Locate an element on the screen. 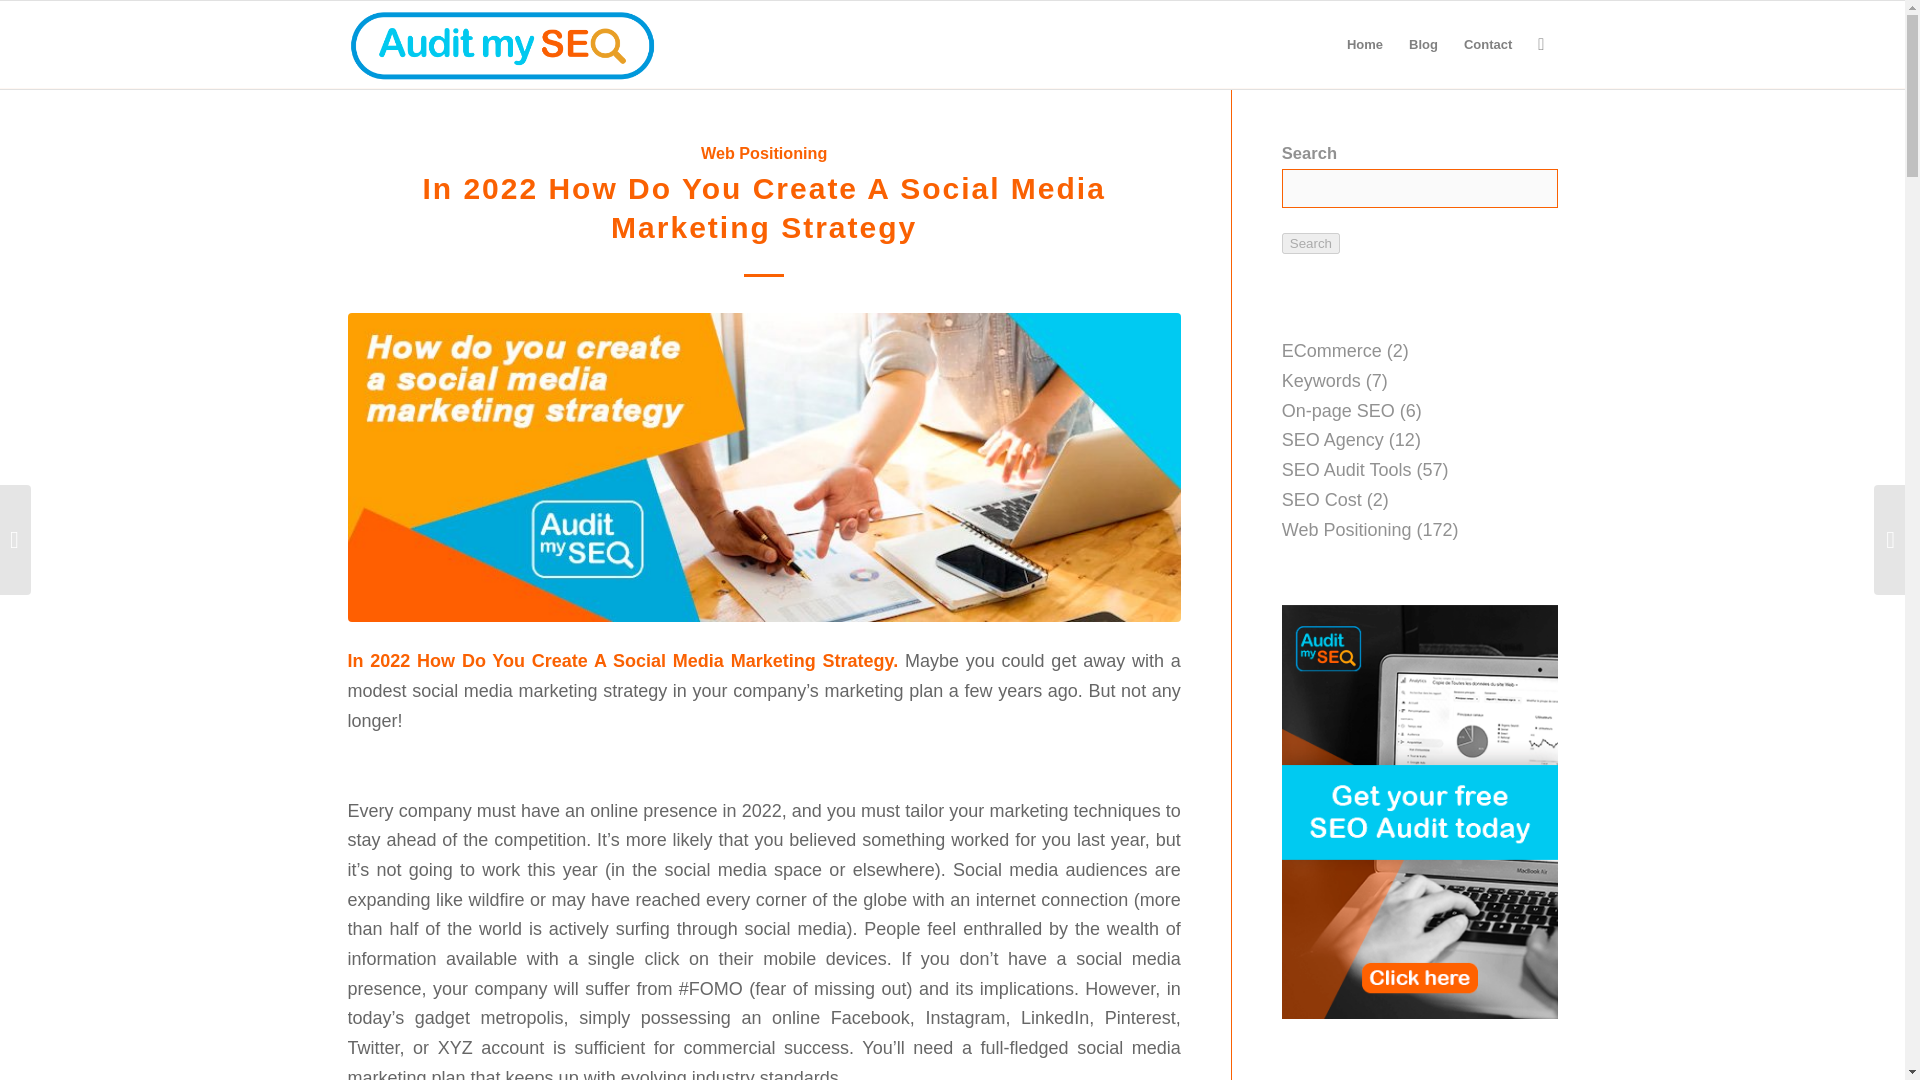 The height and width of the screenshot is (1080, 1920). SEO Audit Tools is located at coordinates (1346, 470).